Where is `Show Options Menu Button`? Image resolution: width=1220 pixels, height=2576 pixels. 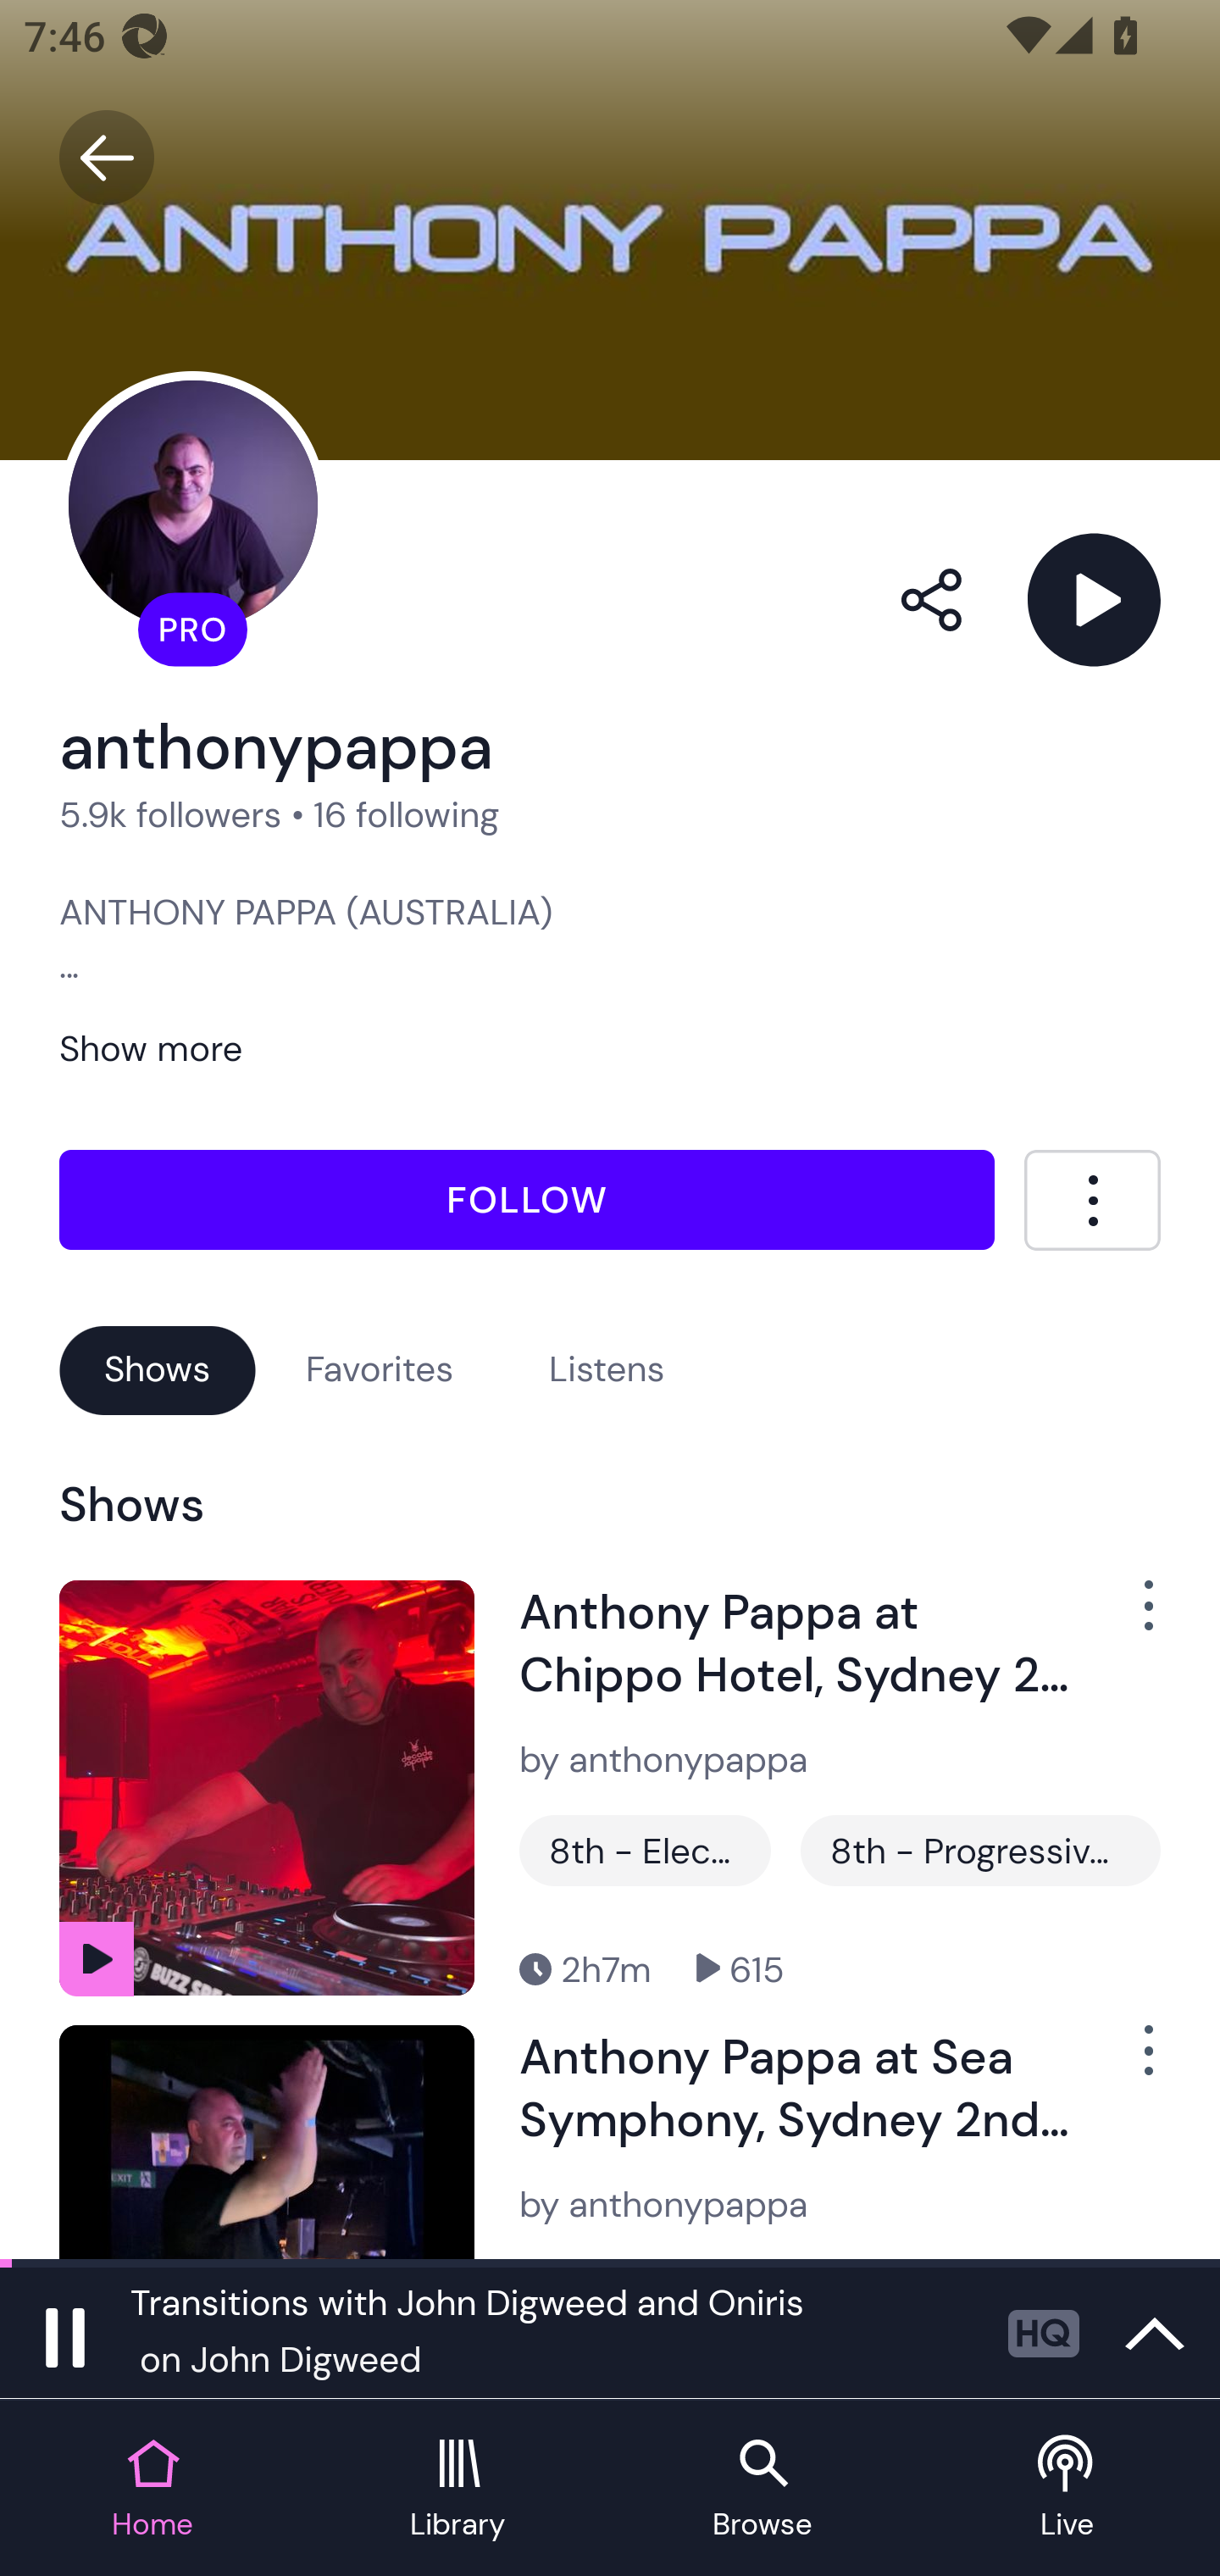
Show Options Menu Button is located at coordinates (1130, 1617).